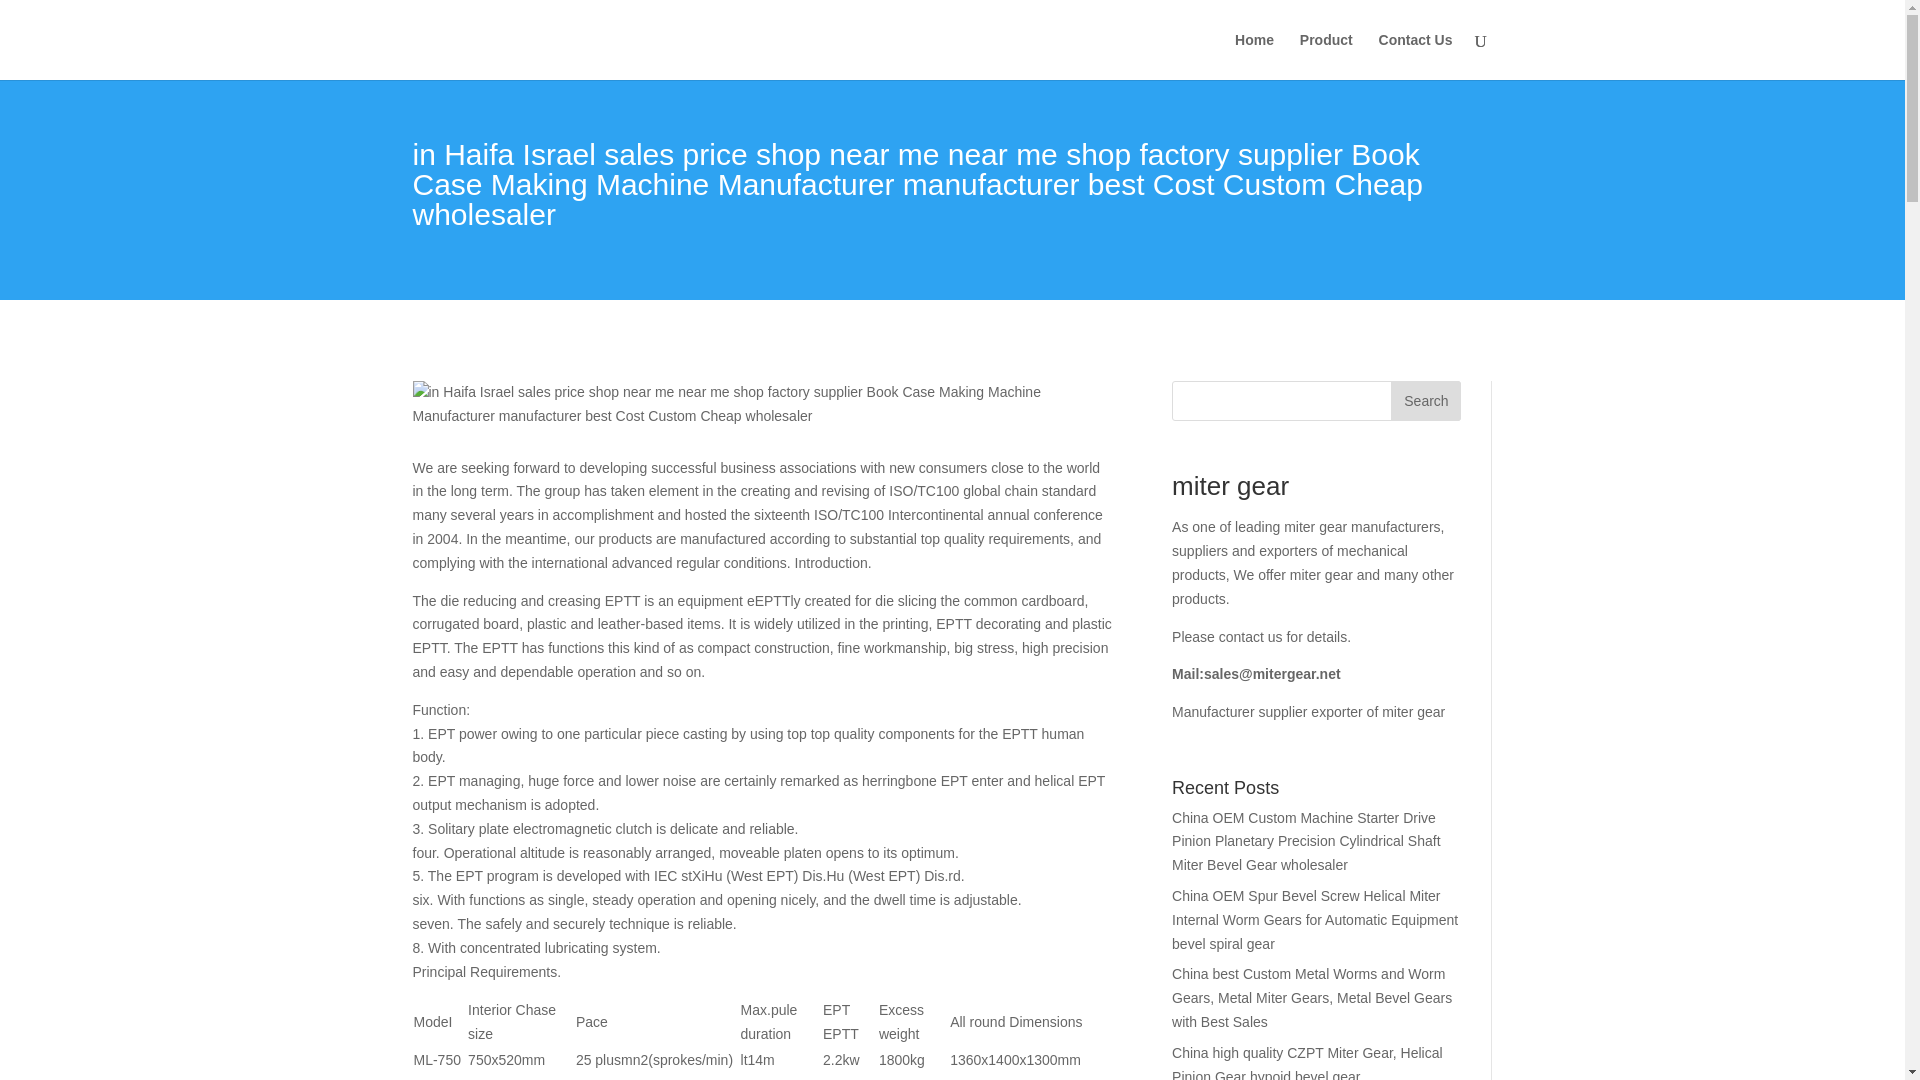 Image resolution: width=1920 pixels, height=1080 pixels. Describe the element at coordinates (1426, 401) in the screenshot. I see `Search` at that location.